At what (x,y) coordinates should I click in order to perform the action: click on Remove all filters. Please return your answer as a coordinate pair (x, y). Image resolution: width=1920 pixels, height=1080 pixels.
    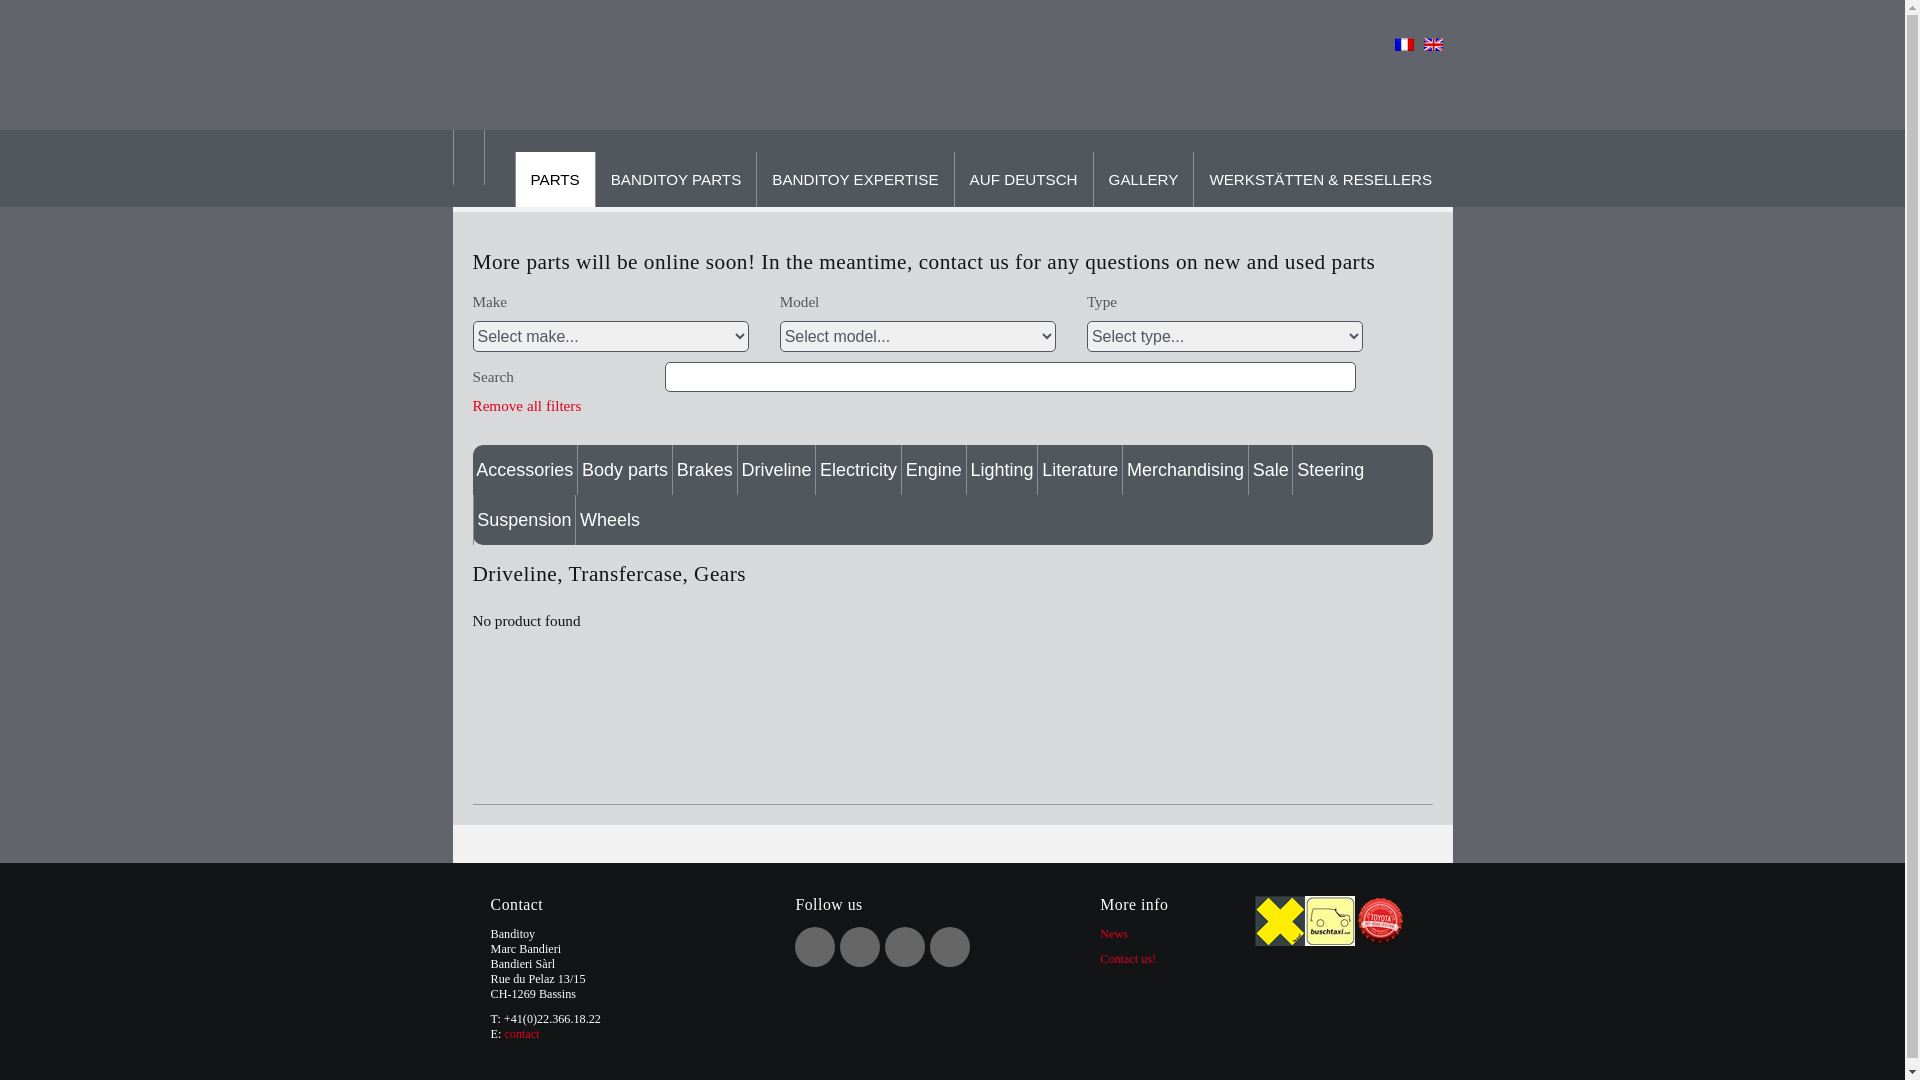
    Looking at the image, I should click on (526, 406).